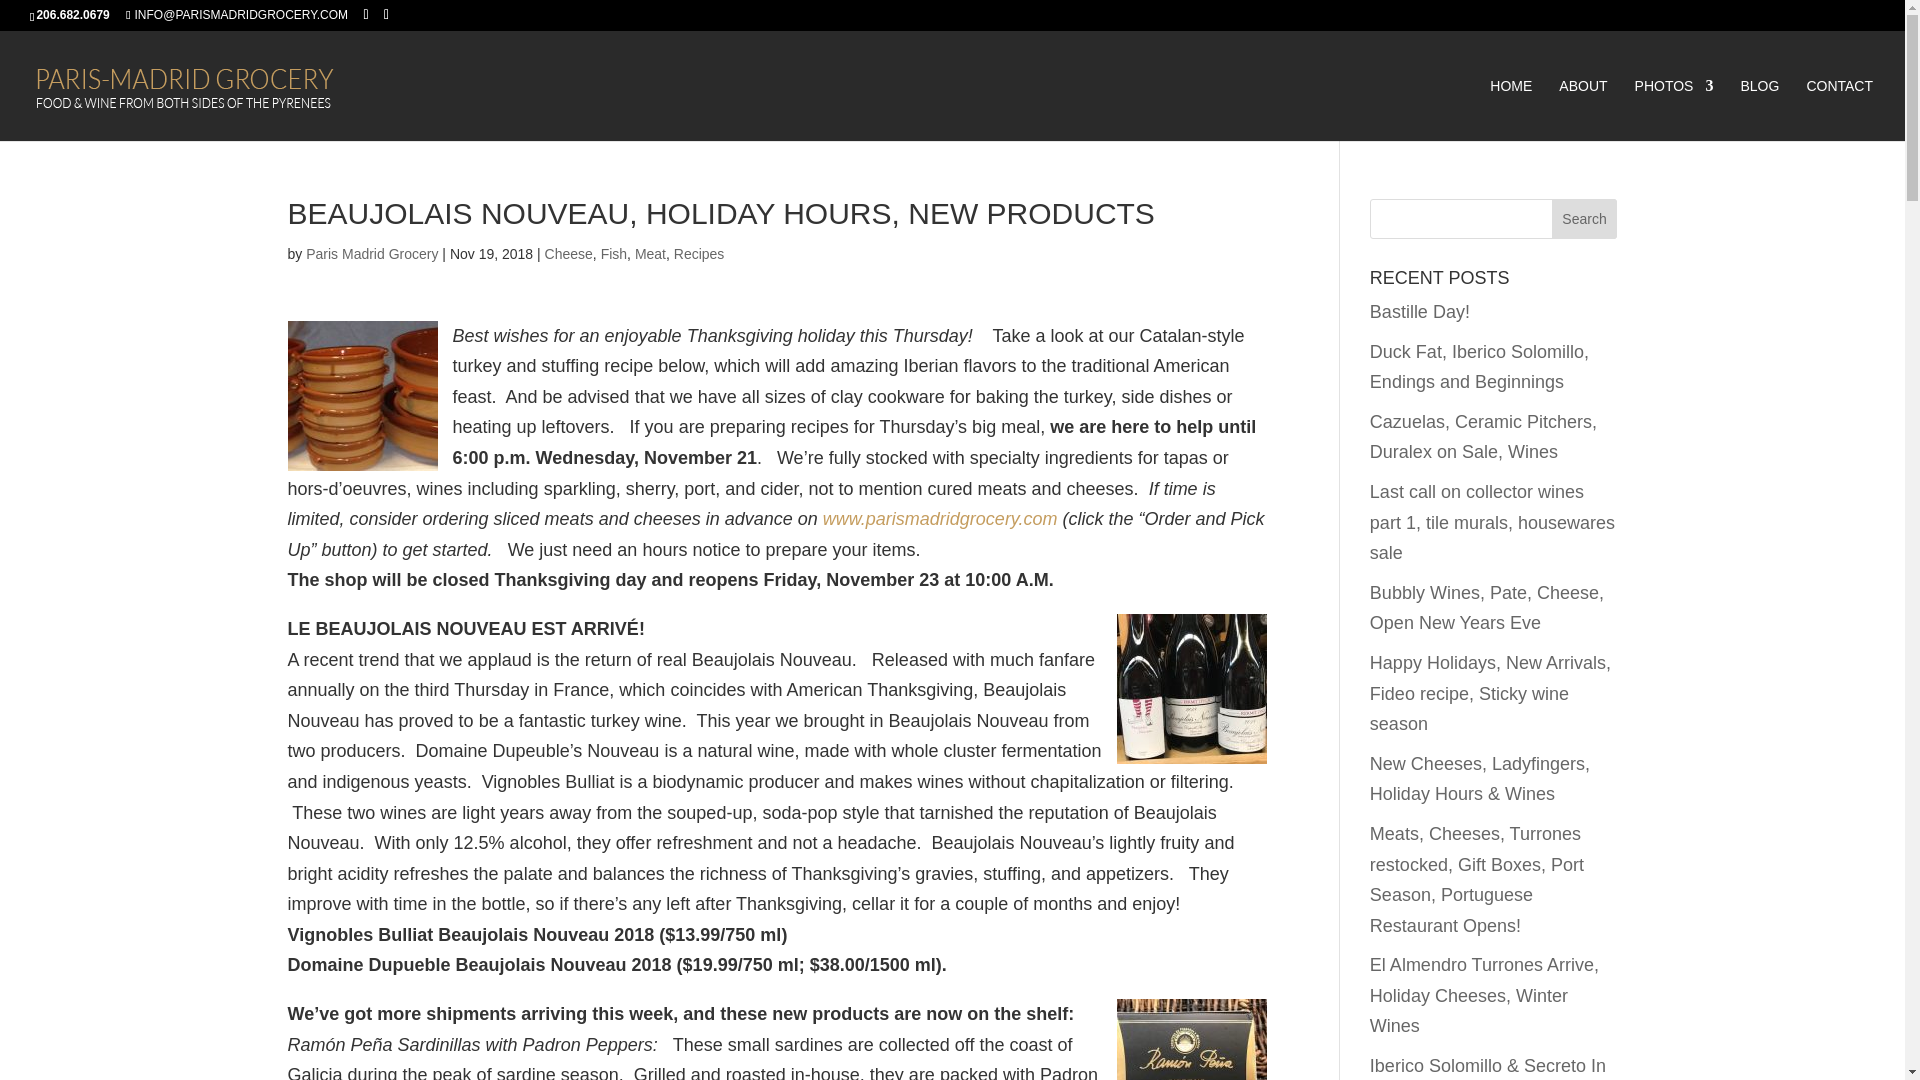 The height and width of the screenshot is (1080, 1920). I want to click on Meat, so click(650, 254).